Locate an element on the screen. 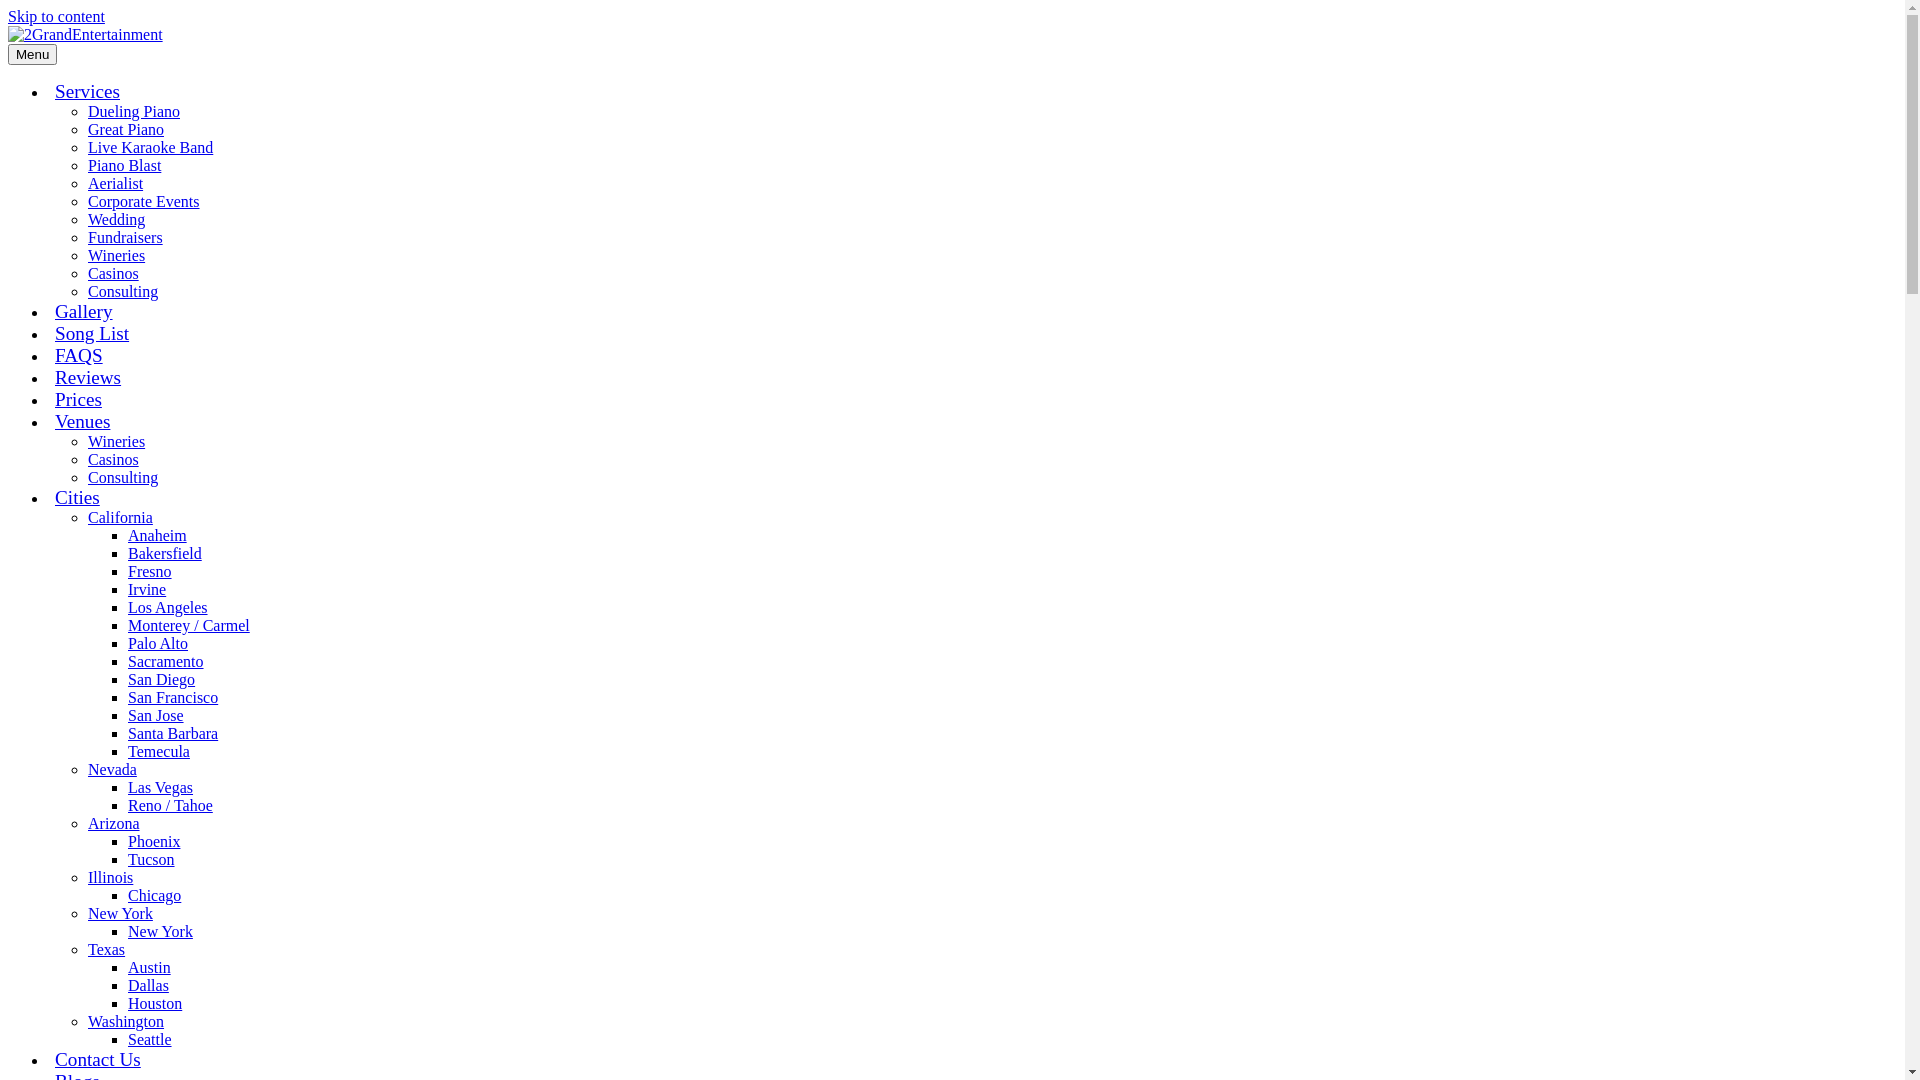  Temecula is located at coordinates (159, 752).